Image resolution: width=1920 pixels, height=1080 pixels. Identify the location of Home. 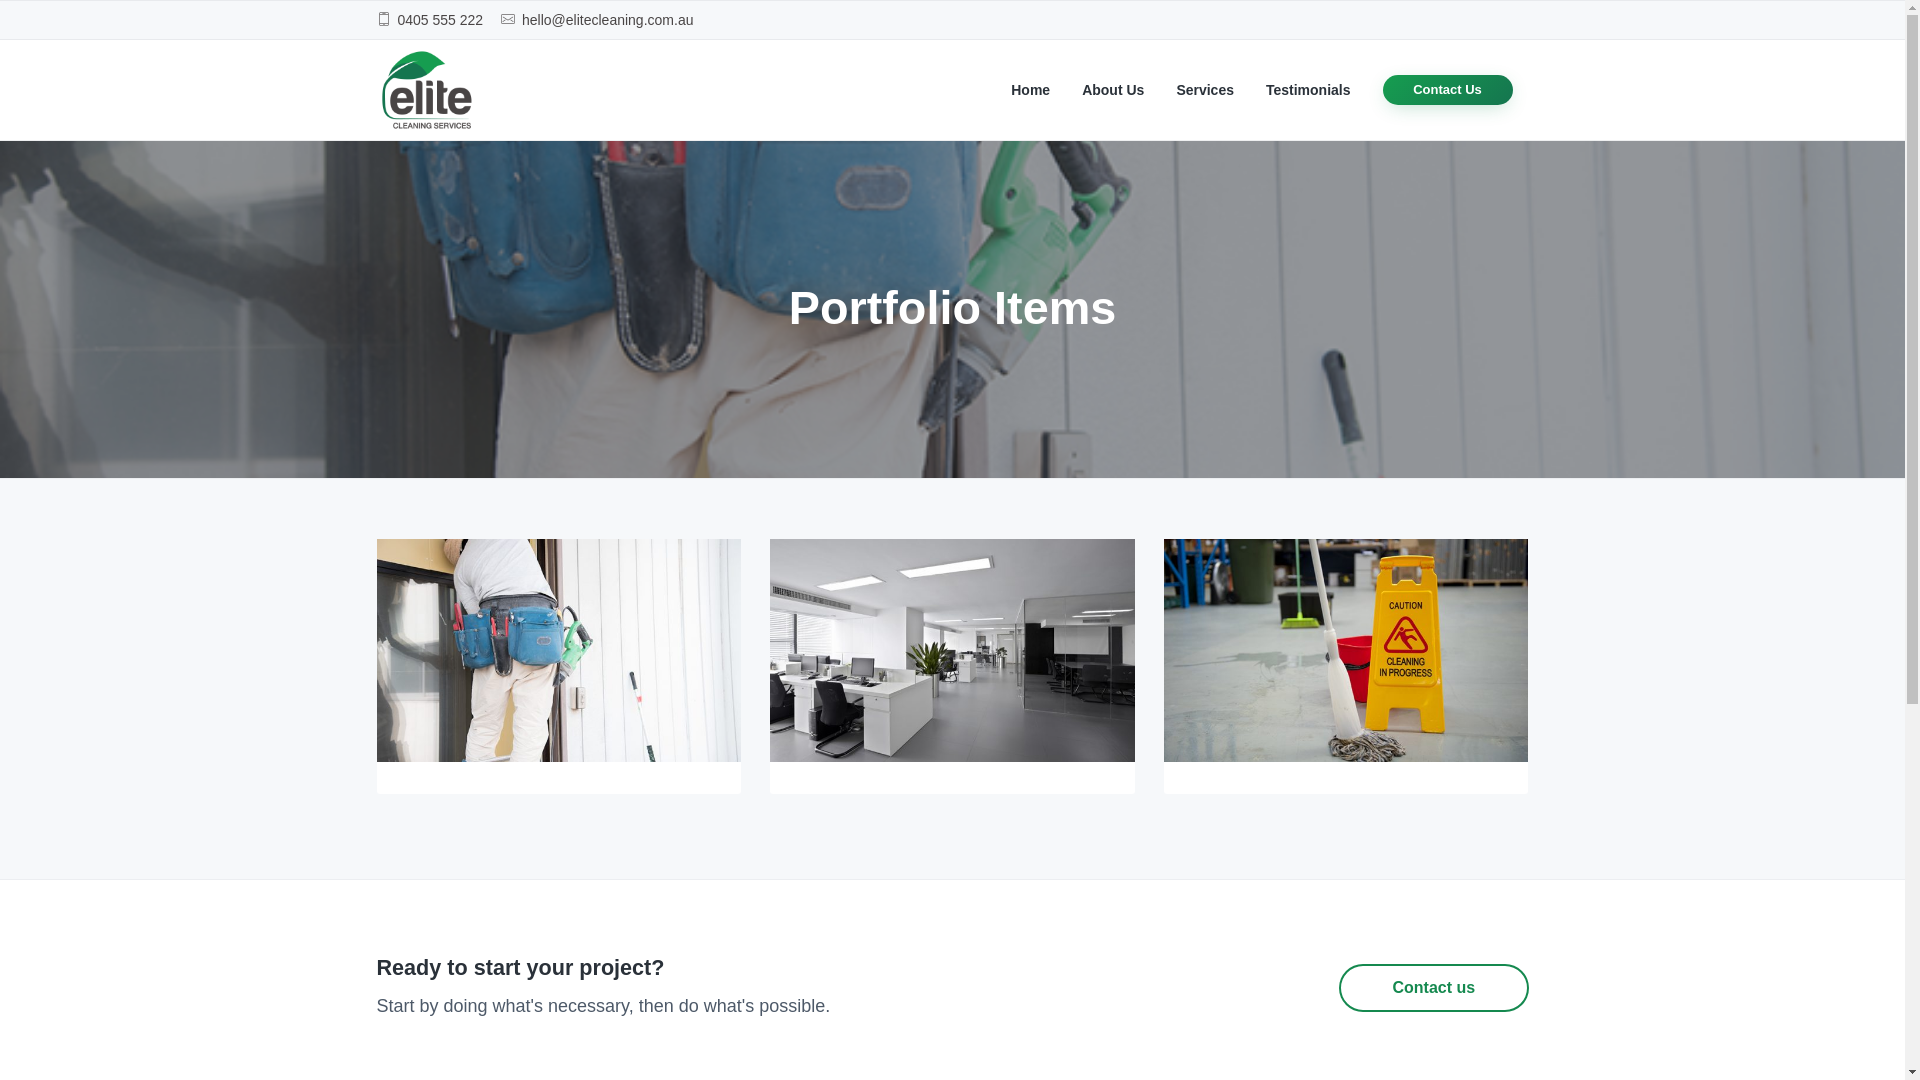
(1030, 90).